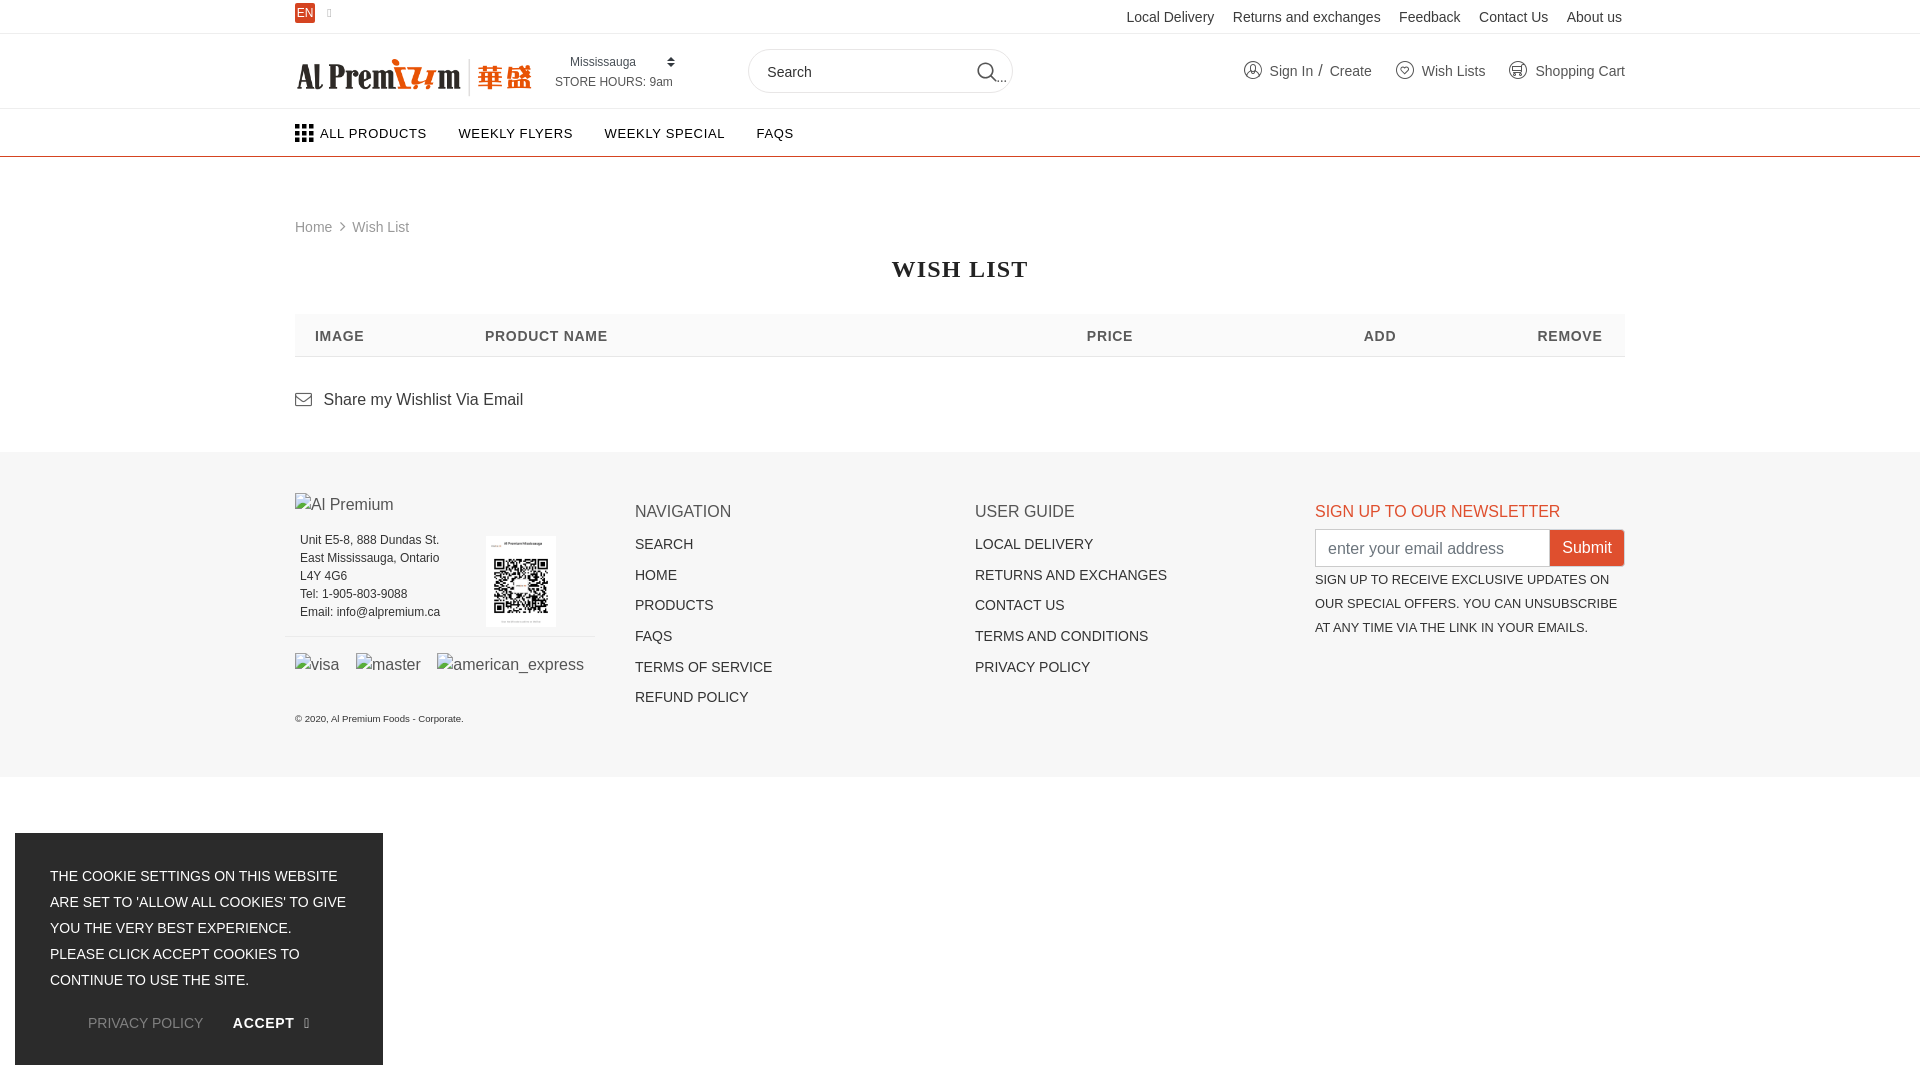 This screenshot has width=1920, height=1080. Describe the element at coordinates (1351, 70) in the screenshot. I see `Create` at that location.